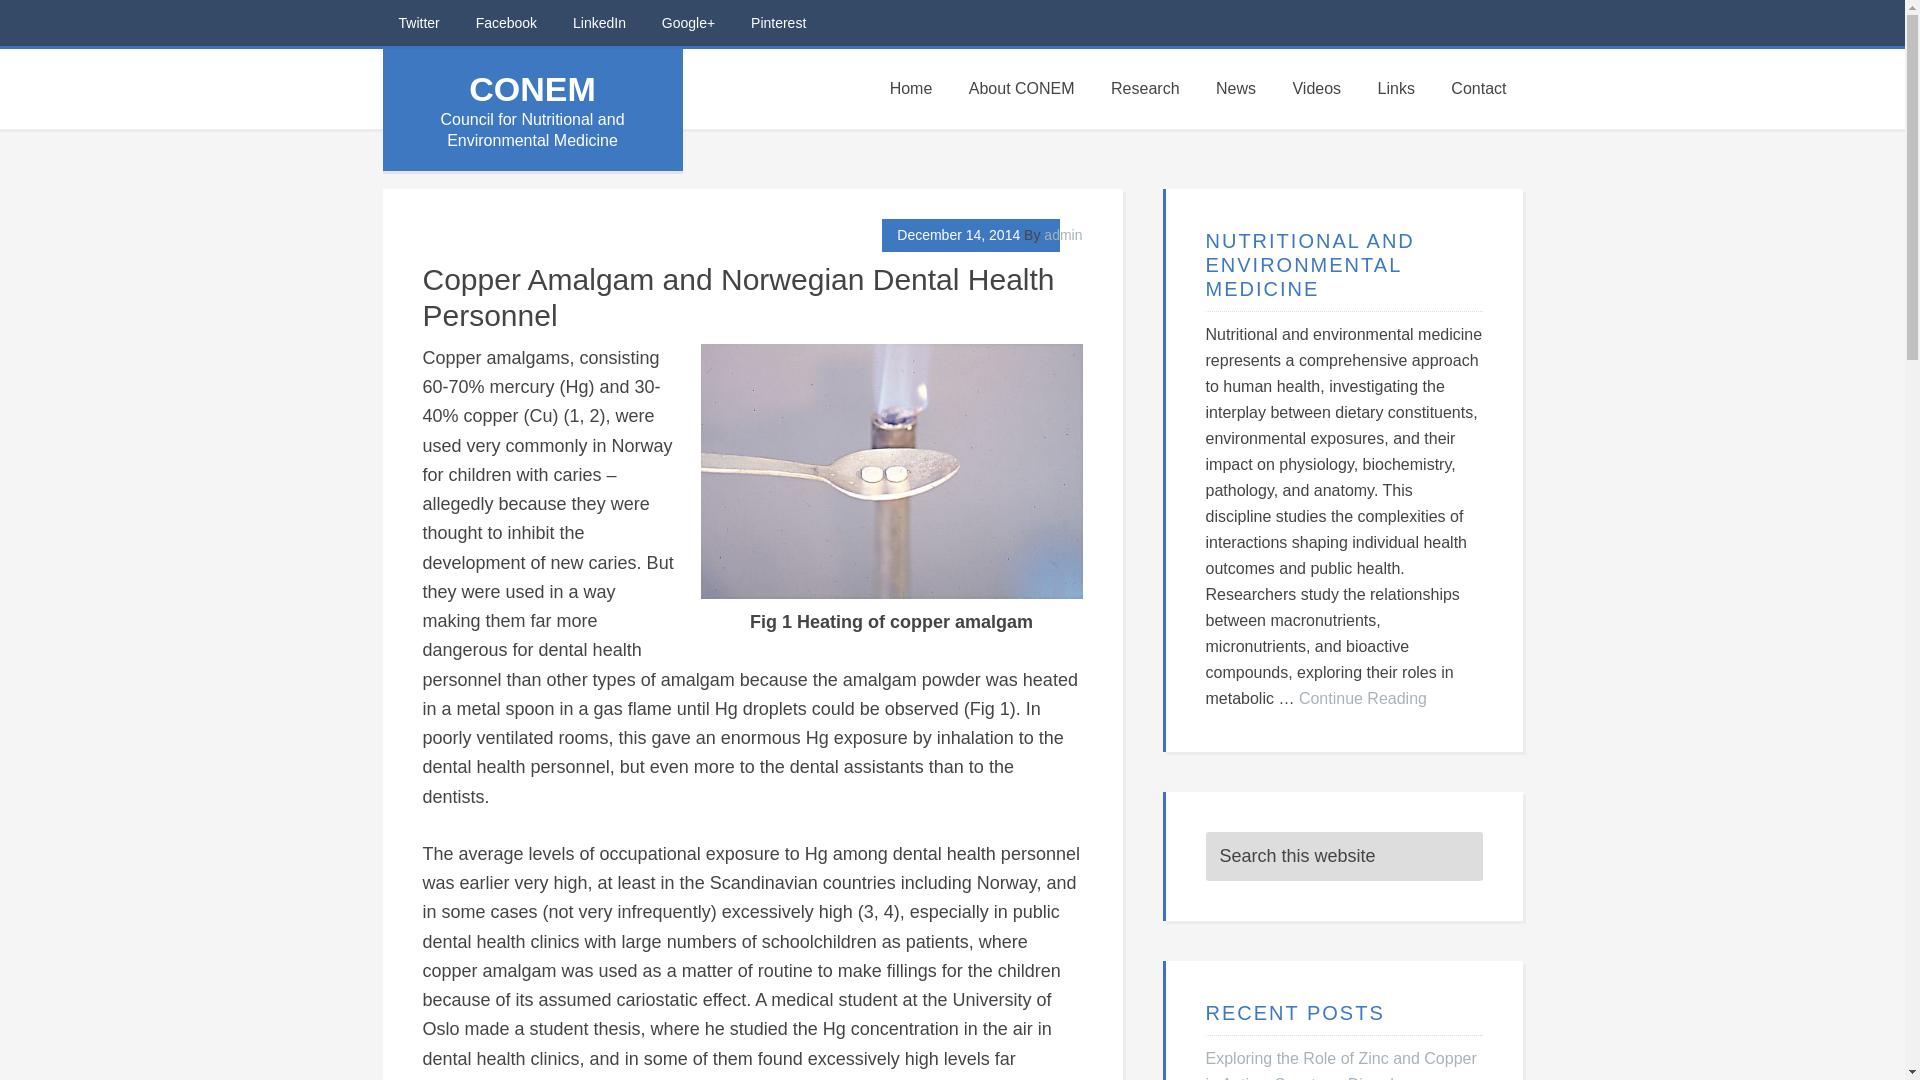  I want to click on Facebook, so click(506, 23).